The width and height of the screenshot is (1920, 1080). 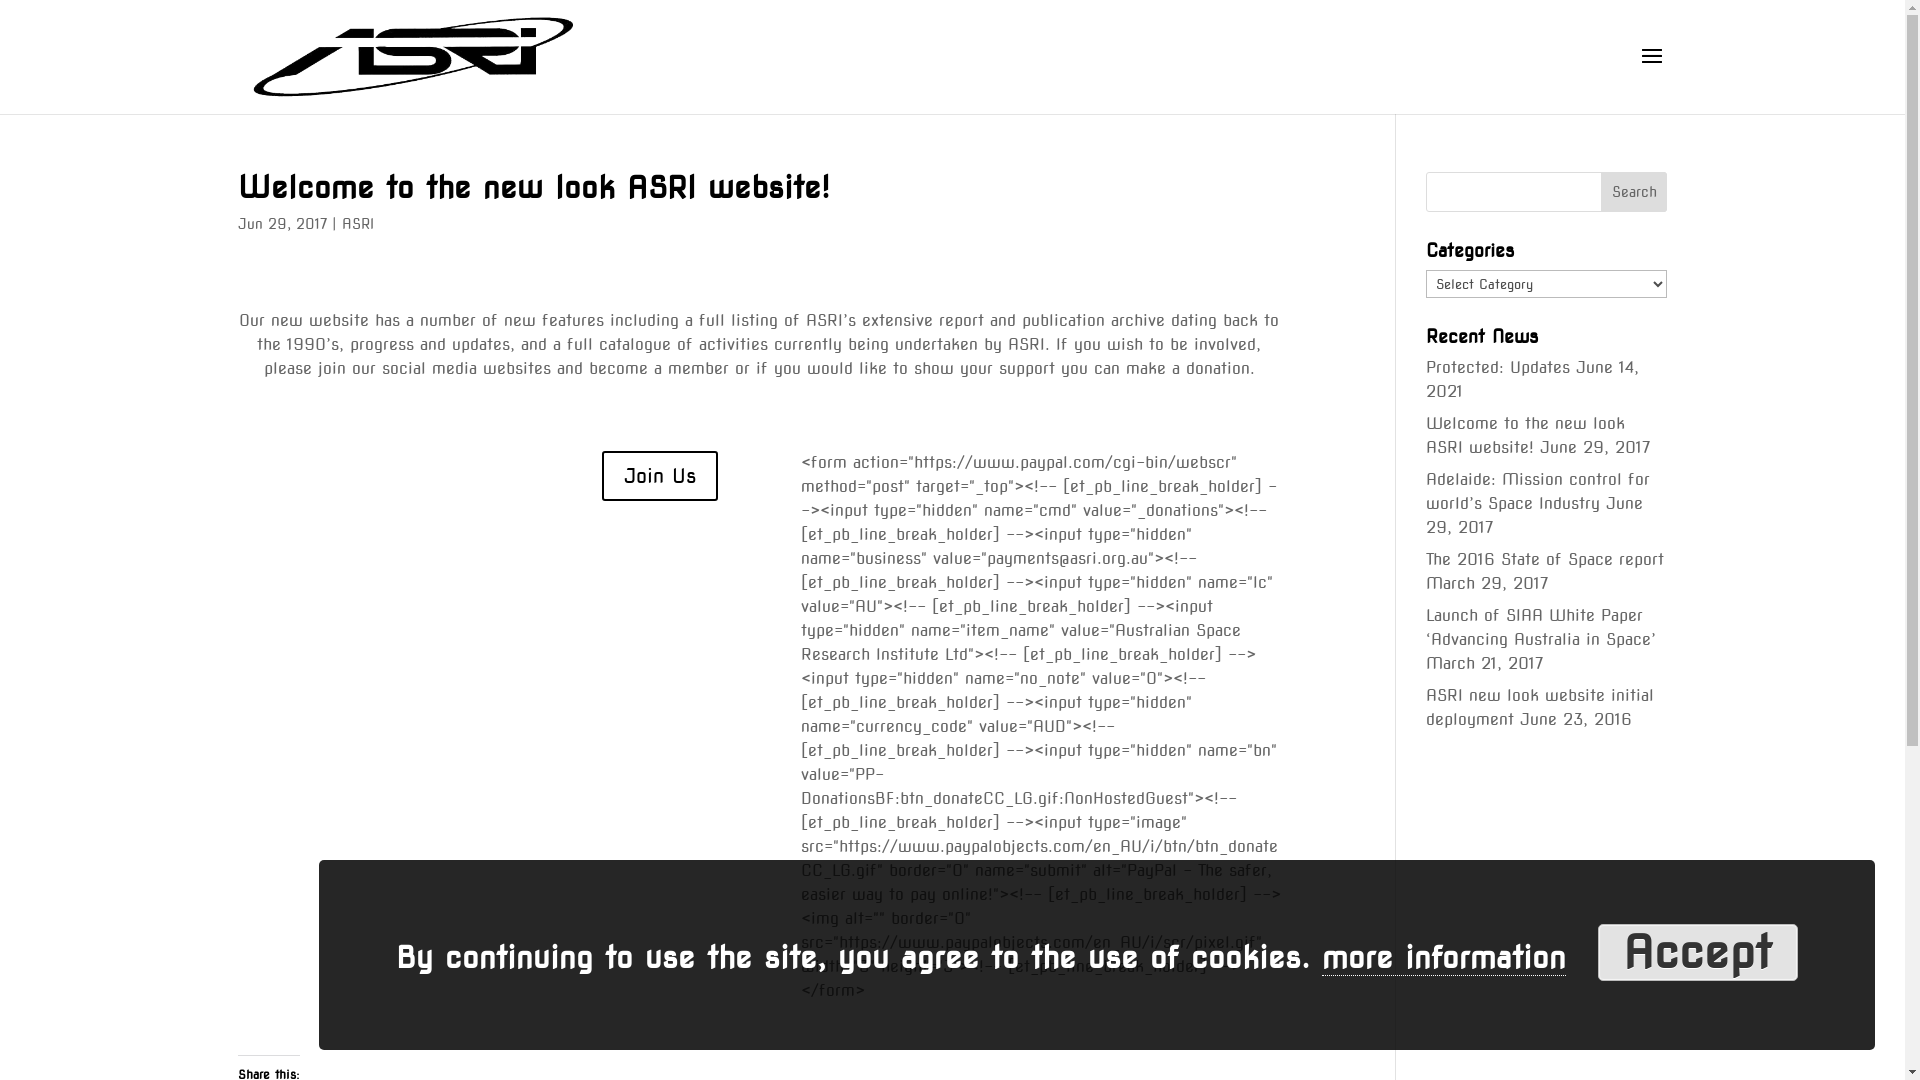 I want to click on ASRI, so click(x=358, y=224).